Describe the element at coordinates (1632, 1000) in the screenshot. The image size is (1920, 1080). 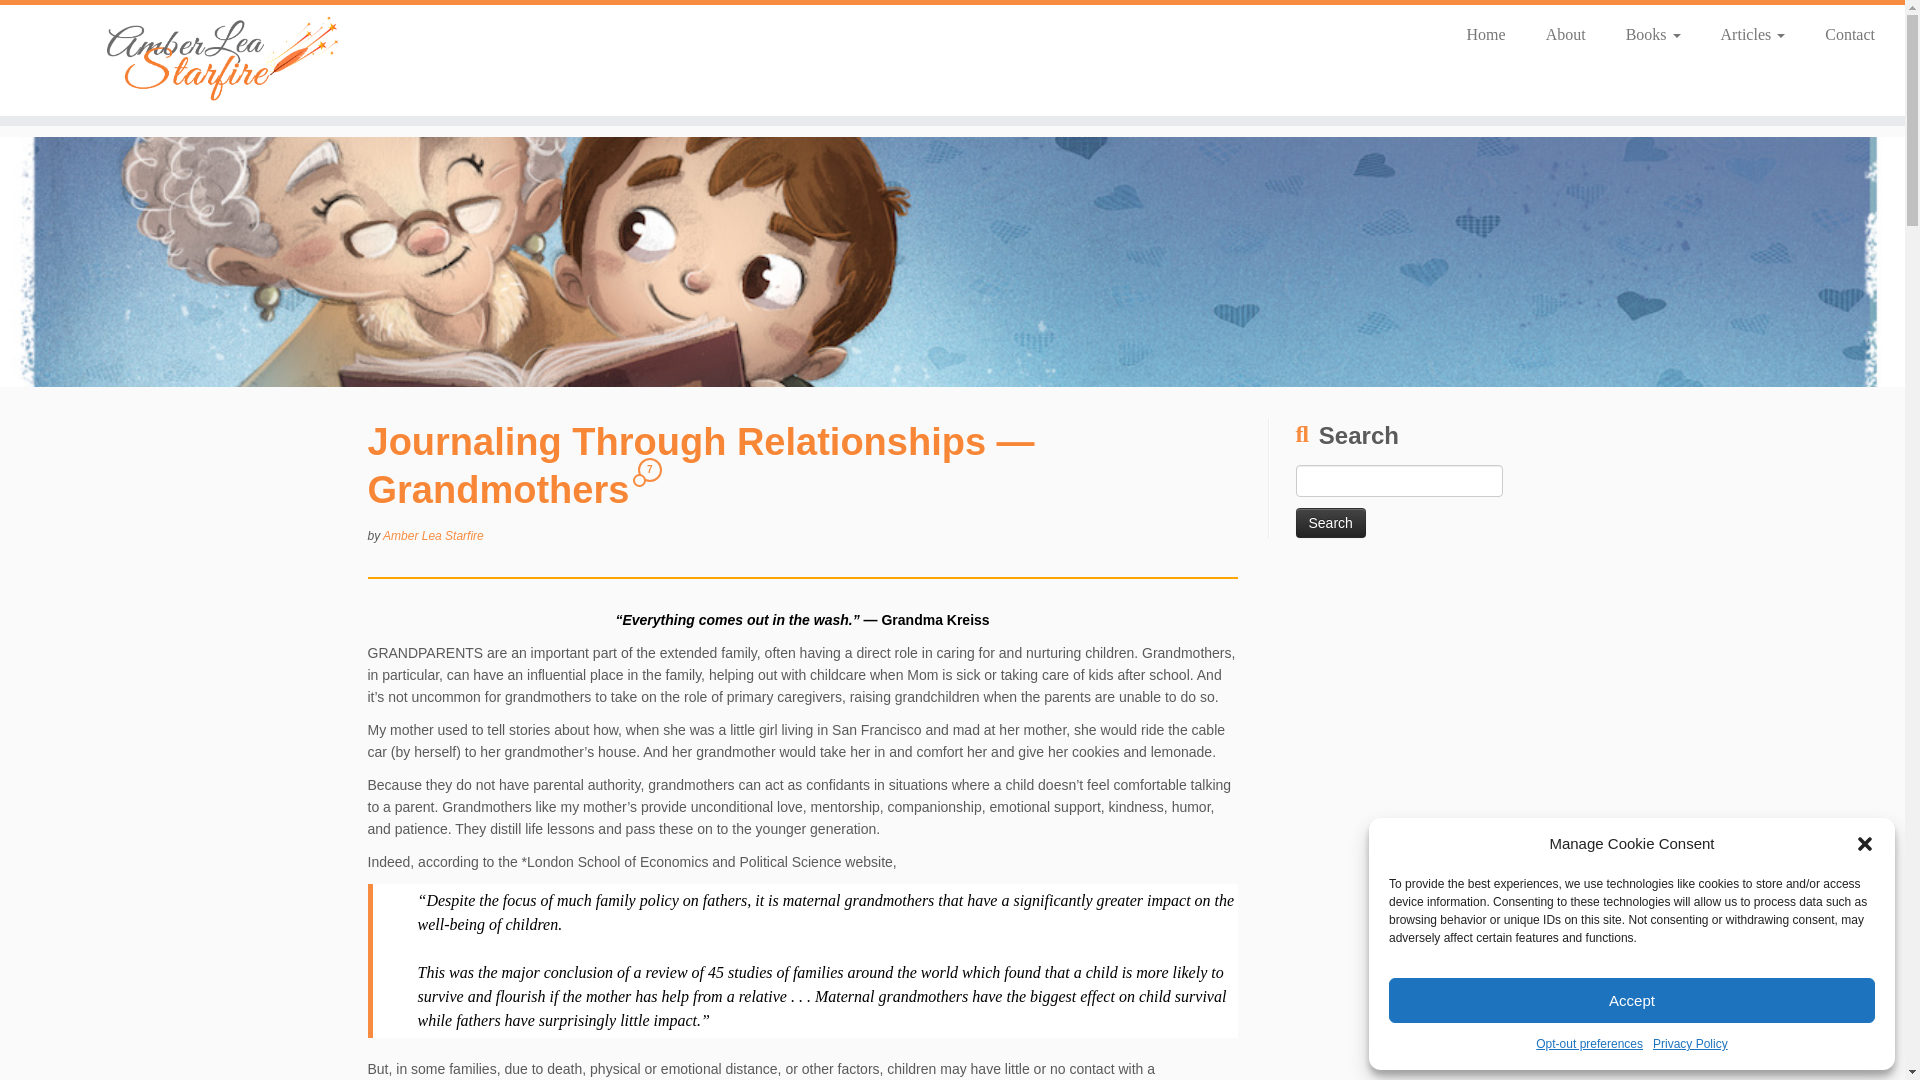
I see `Accept` at that location.